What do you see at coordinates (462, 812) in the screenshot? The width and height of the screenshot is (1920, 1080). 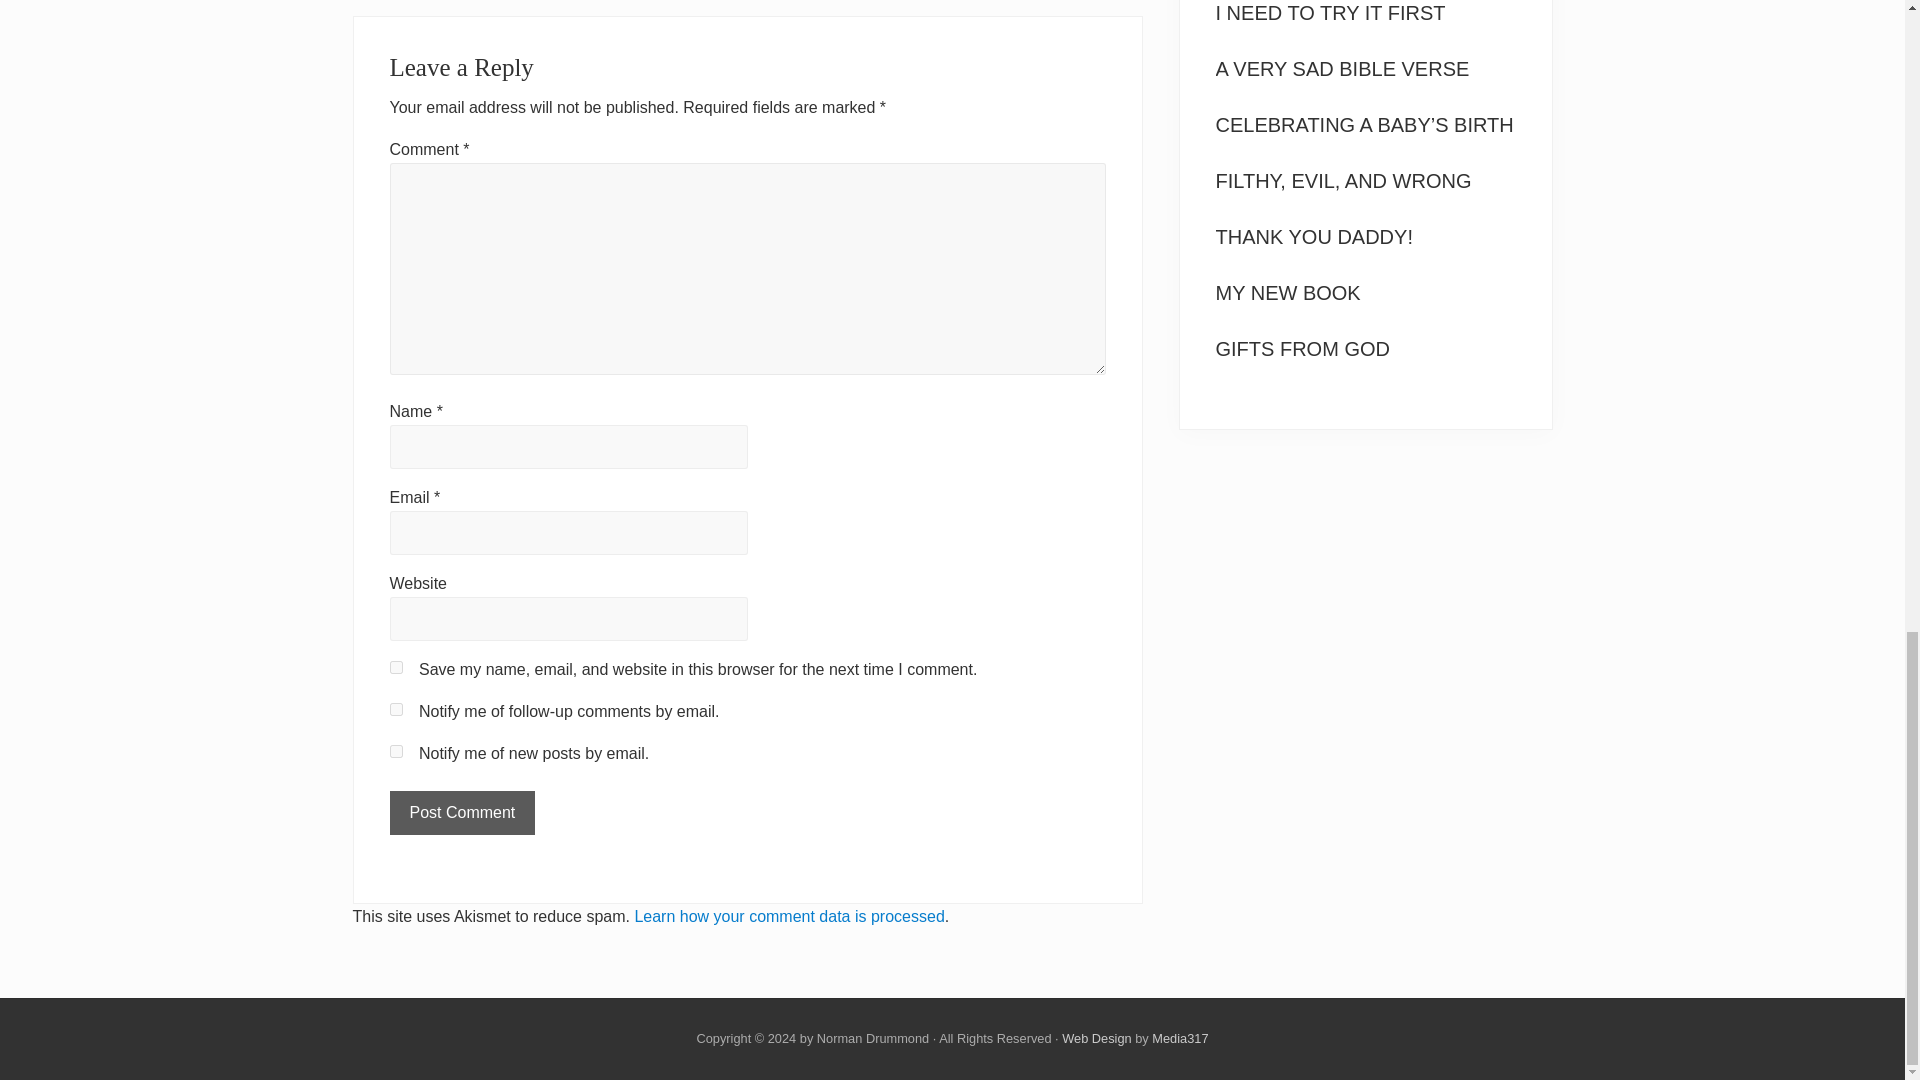 I see `Post Comment` at bounding box center [462, 812].